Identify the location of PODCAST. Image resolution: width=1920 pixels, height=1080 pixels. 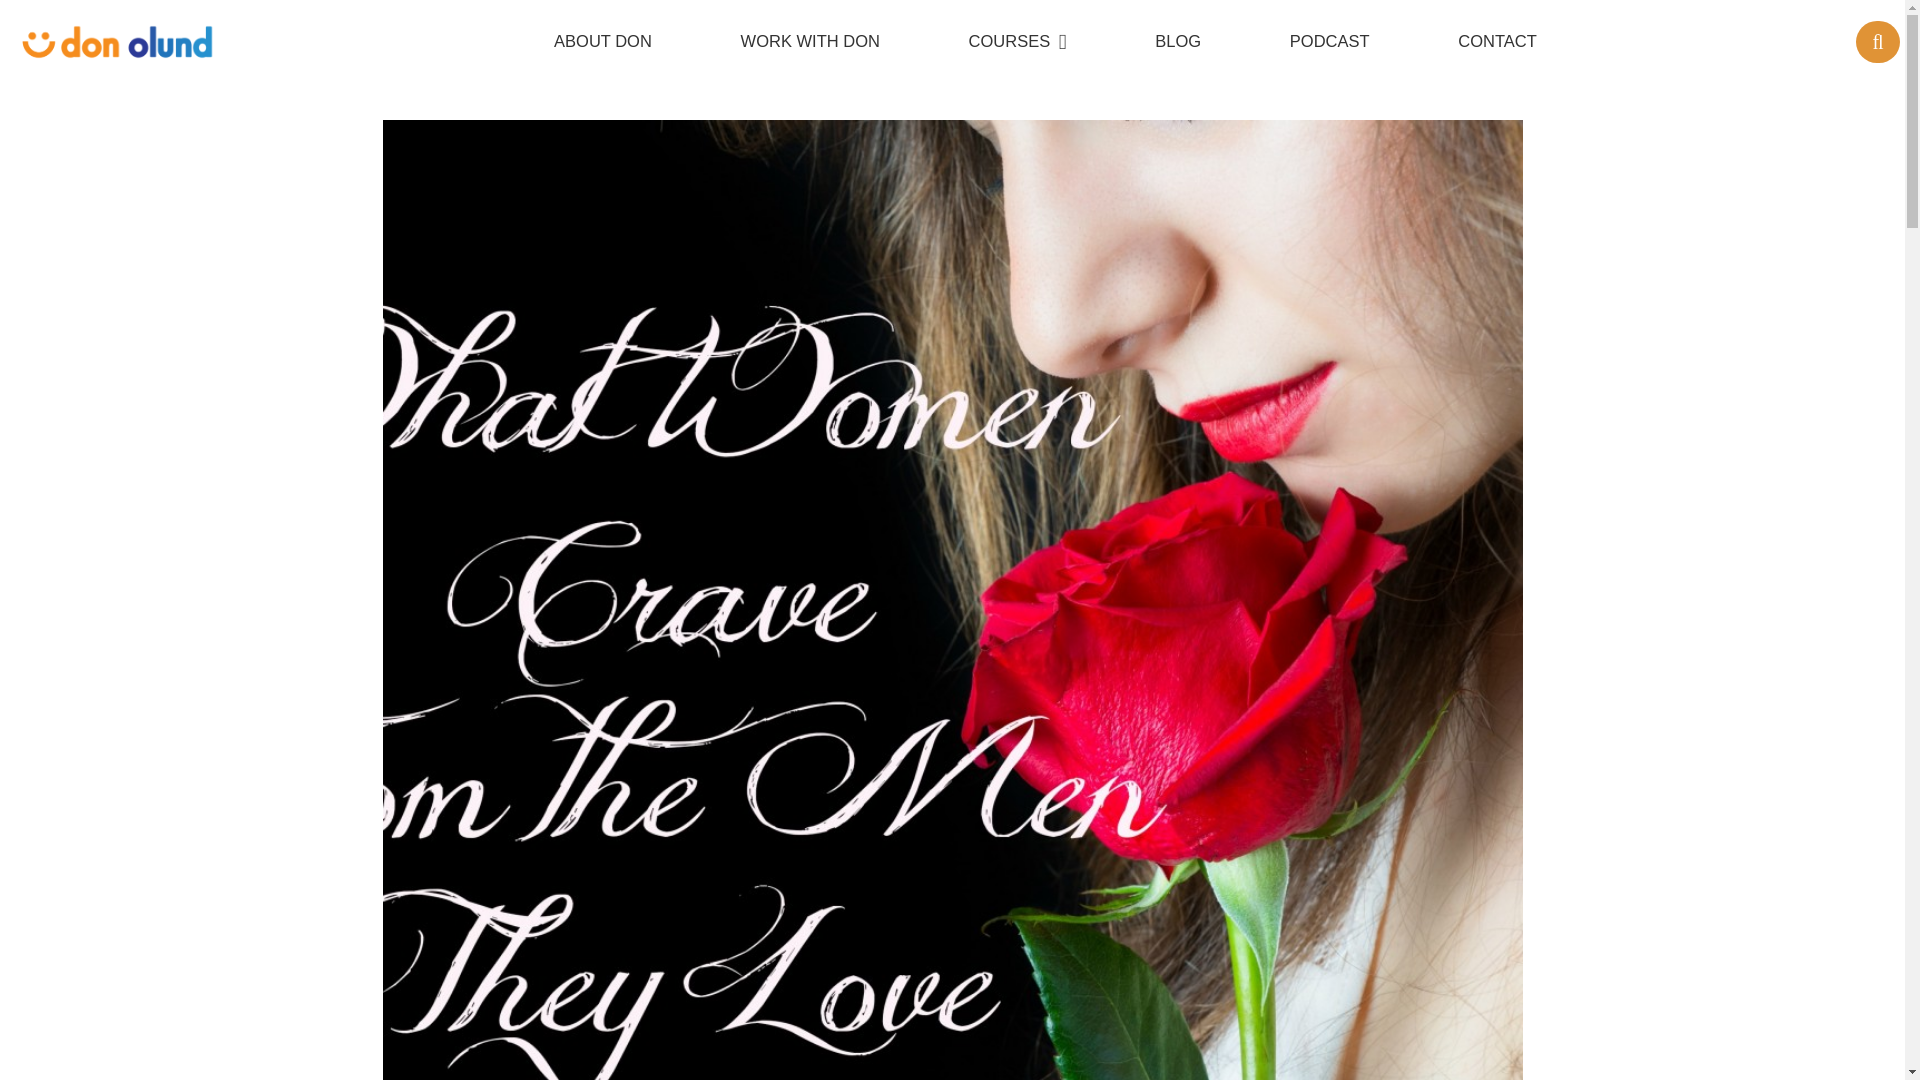
(1330, 42).